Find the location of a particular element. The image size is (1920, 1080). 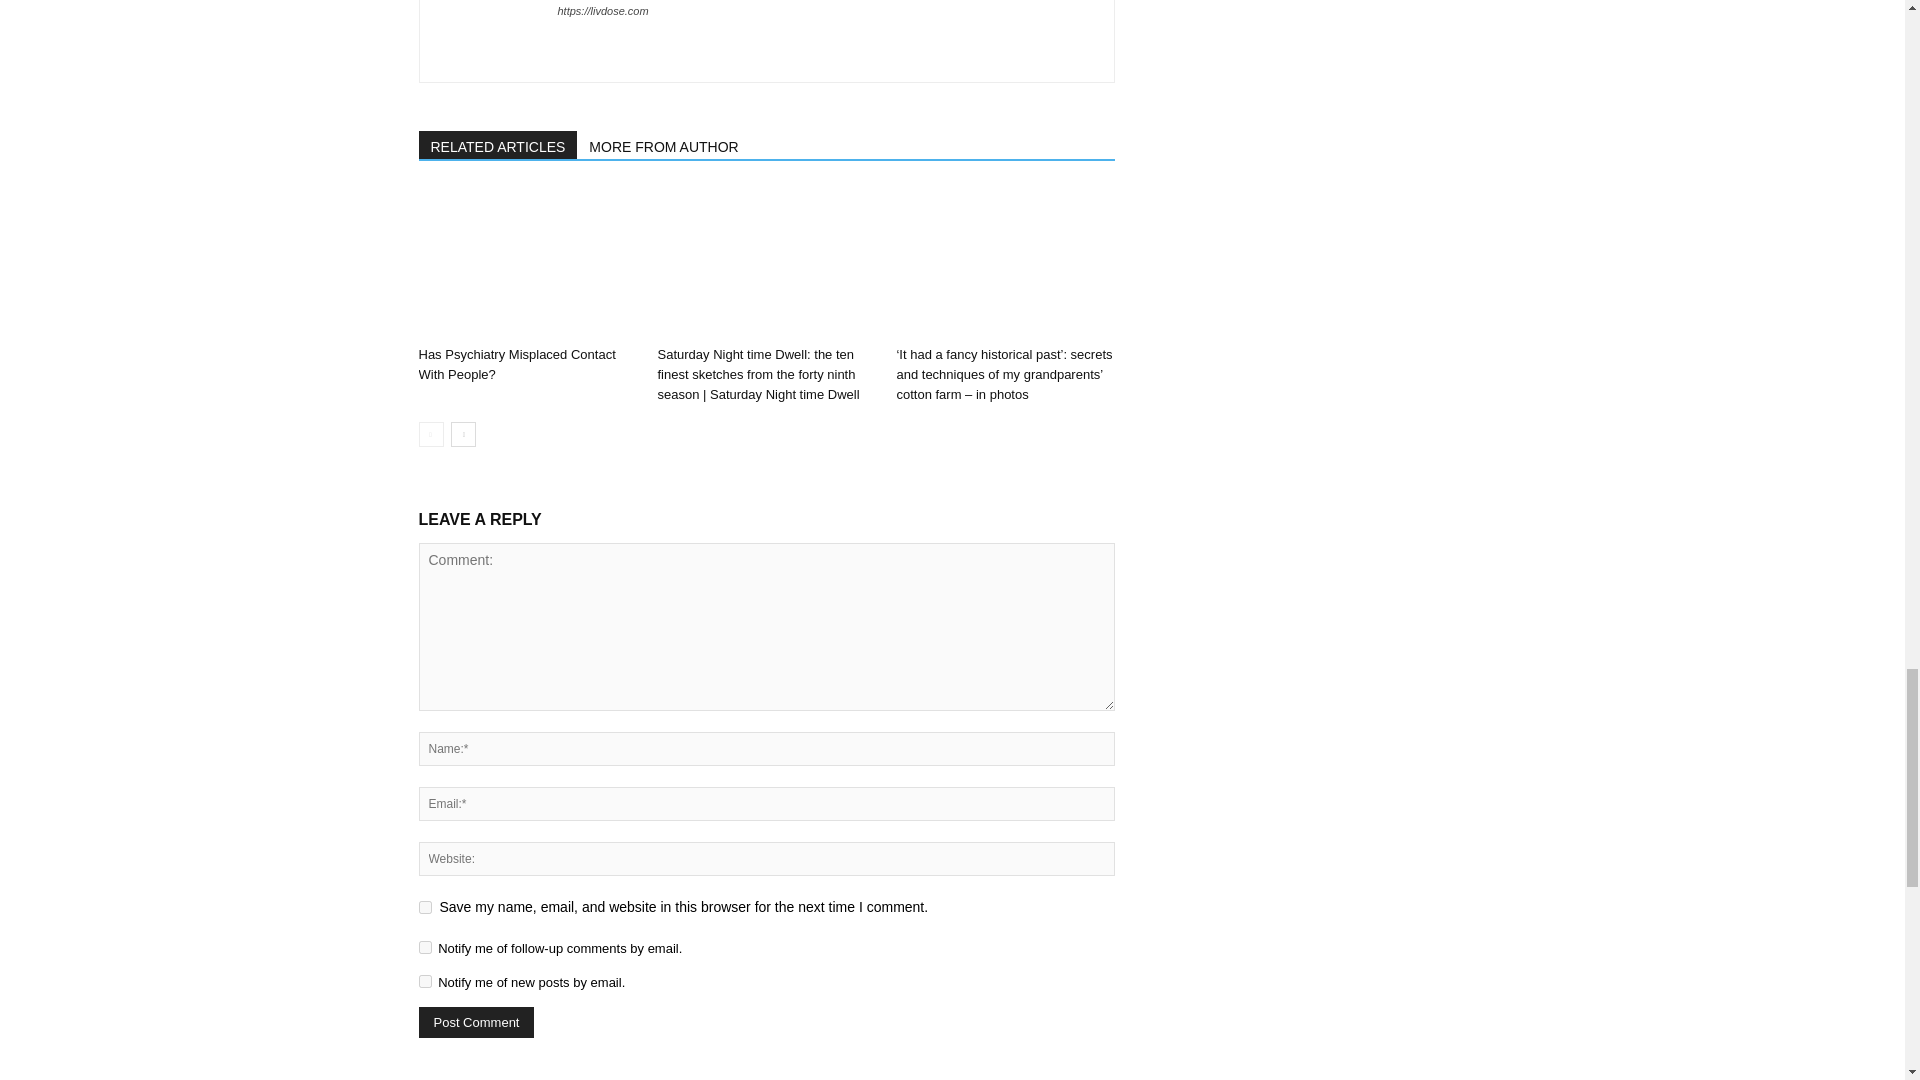

subscribe is located at coordinates (424, 982).